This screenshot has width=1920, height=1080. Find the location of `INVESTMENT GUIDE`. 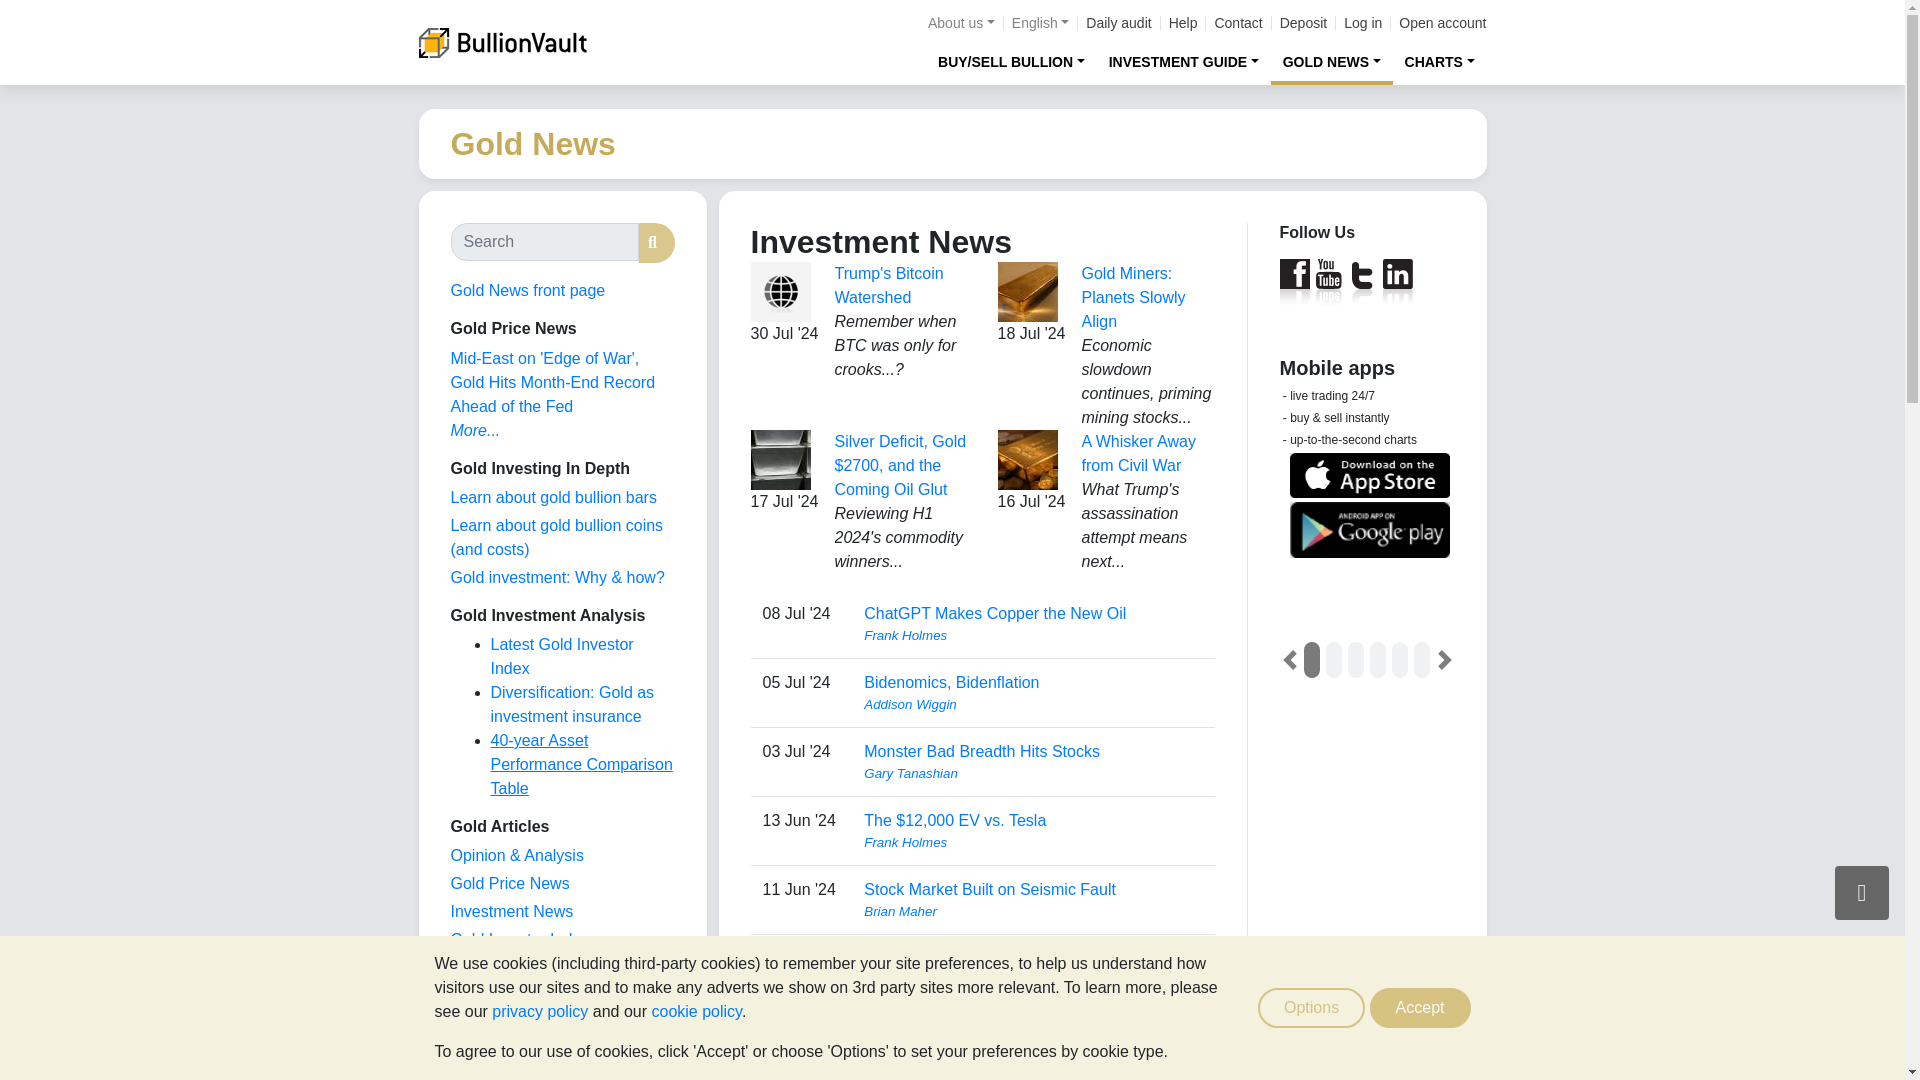

INVESTMENT GUIDE is located at coordinates (1184, 61).